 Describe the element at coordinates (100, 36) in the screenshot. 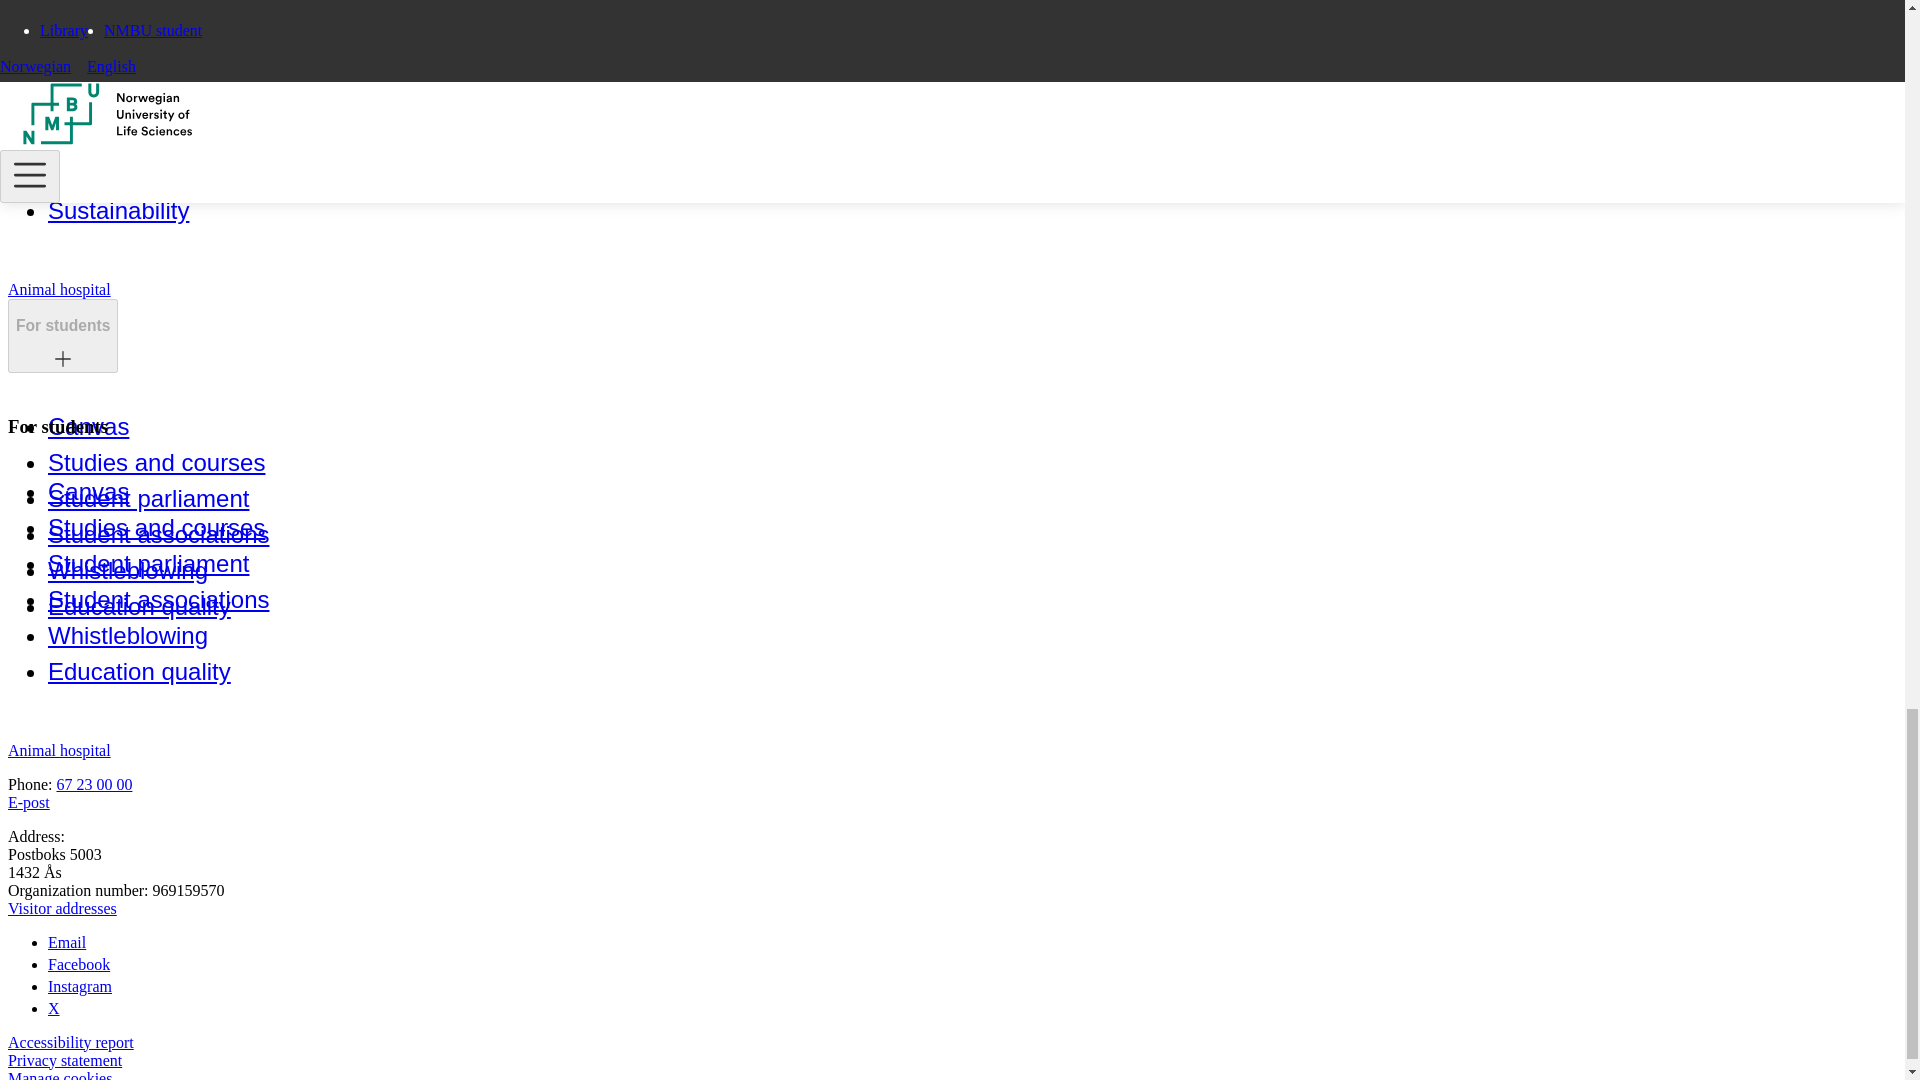

I see `Research` at that location.